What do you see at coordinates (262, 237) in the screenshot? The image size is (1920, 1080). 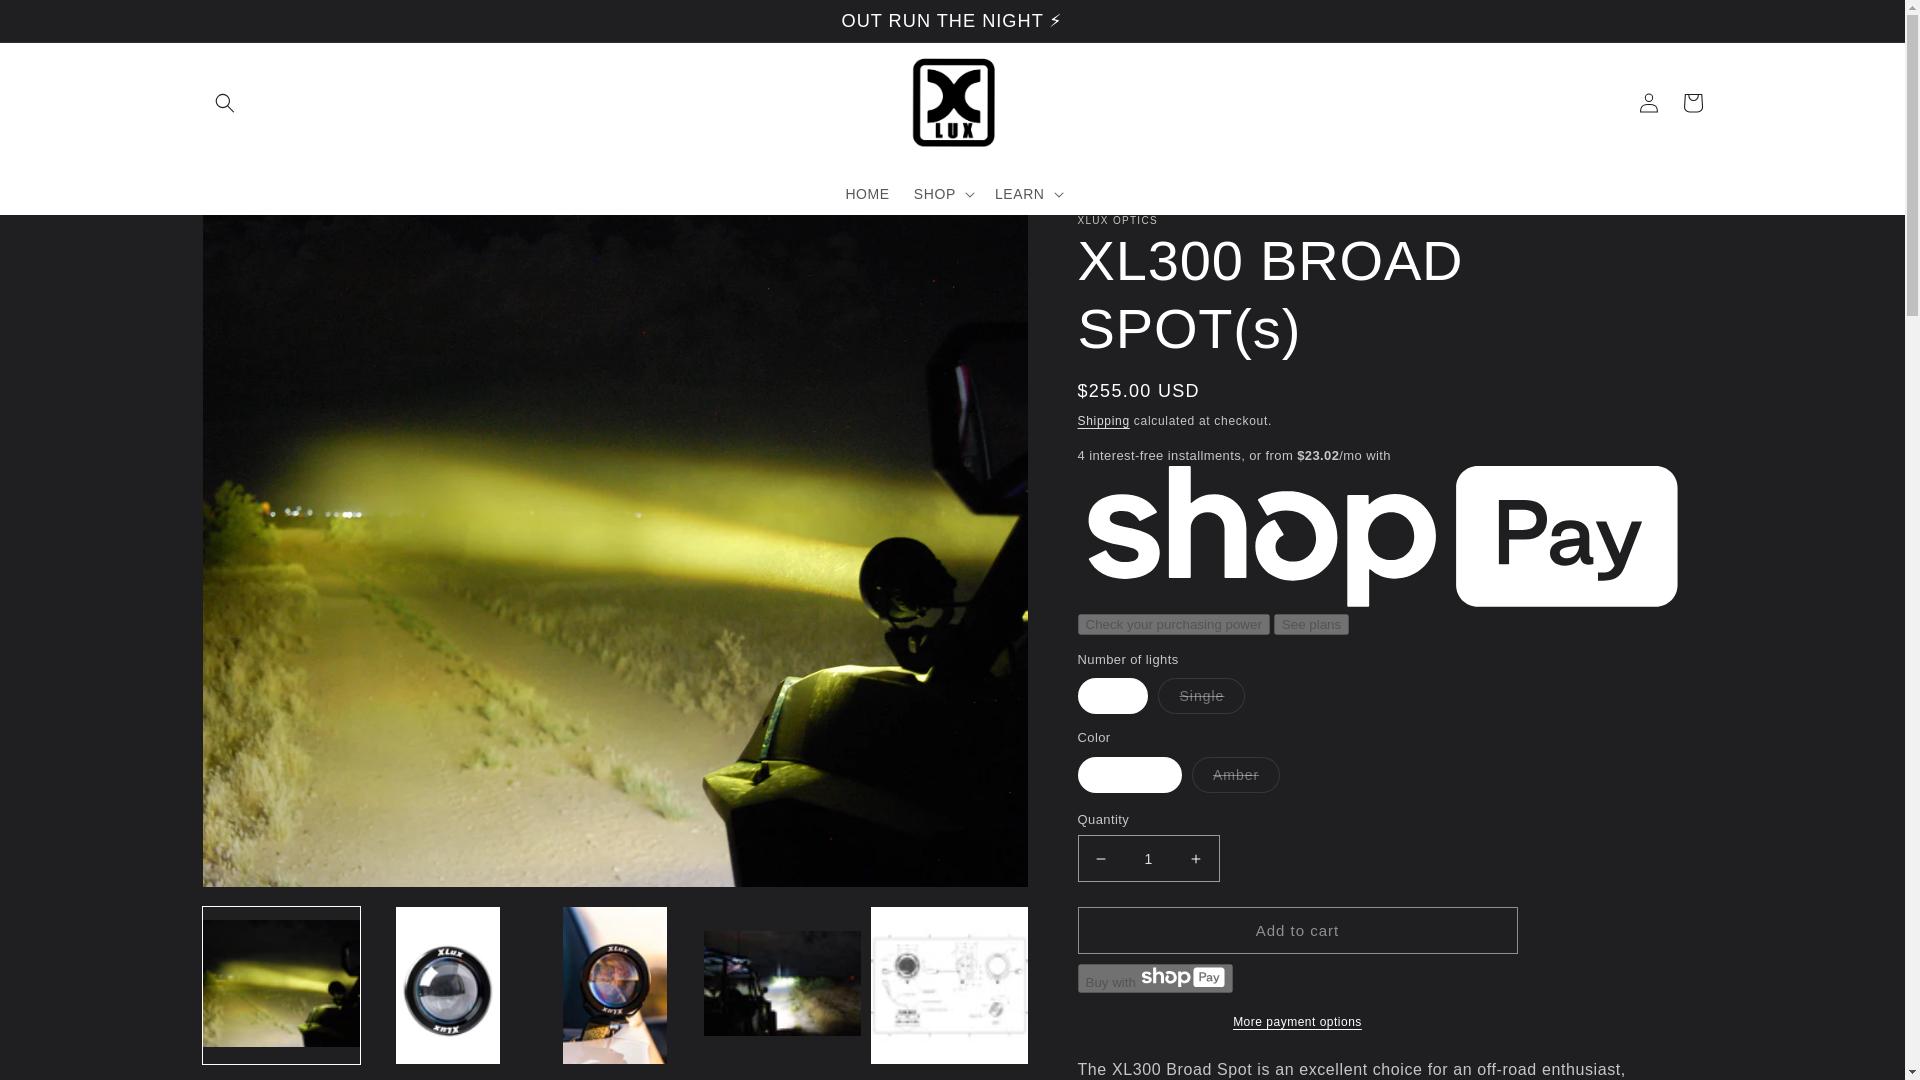 I see `Skip to product information` at bounding box center [262, 237].